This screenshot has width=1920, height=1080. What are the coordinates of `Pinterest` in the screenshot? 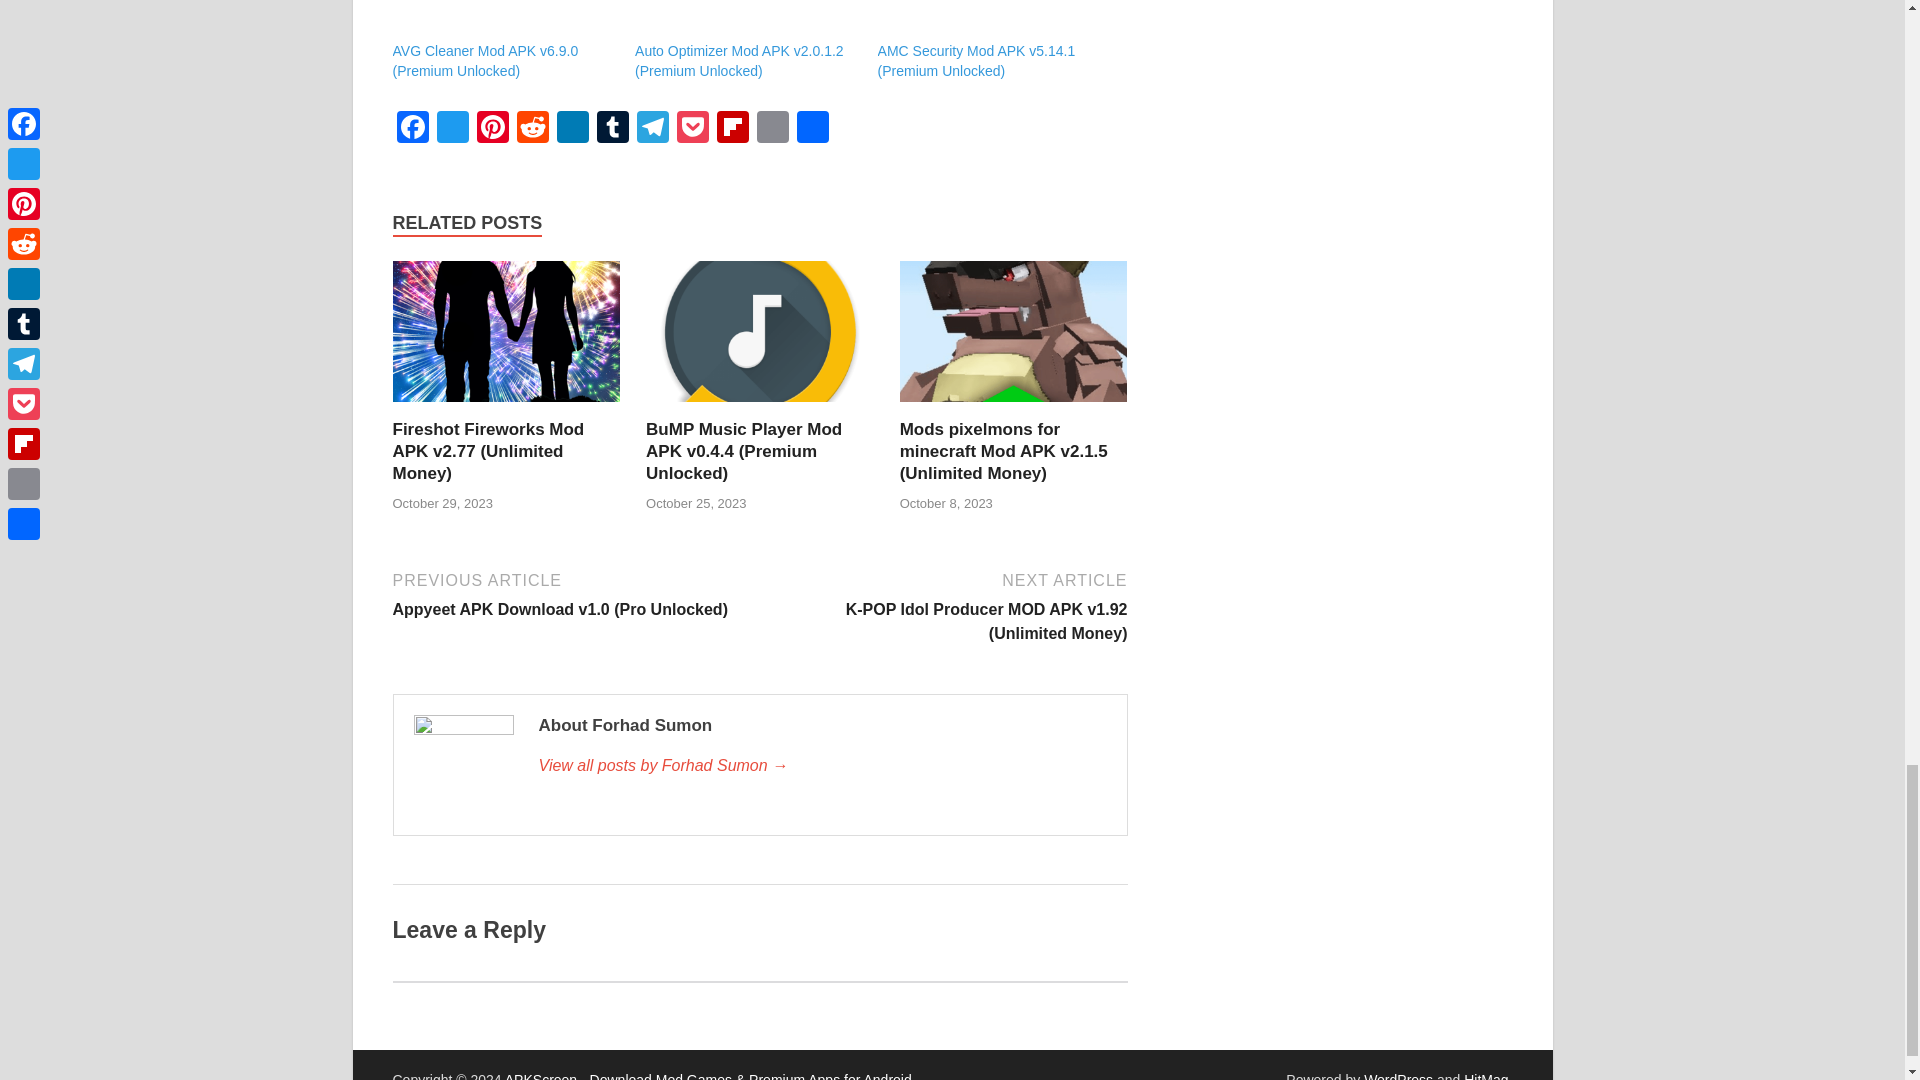 It's located at (492, 129).